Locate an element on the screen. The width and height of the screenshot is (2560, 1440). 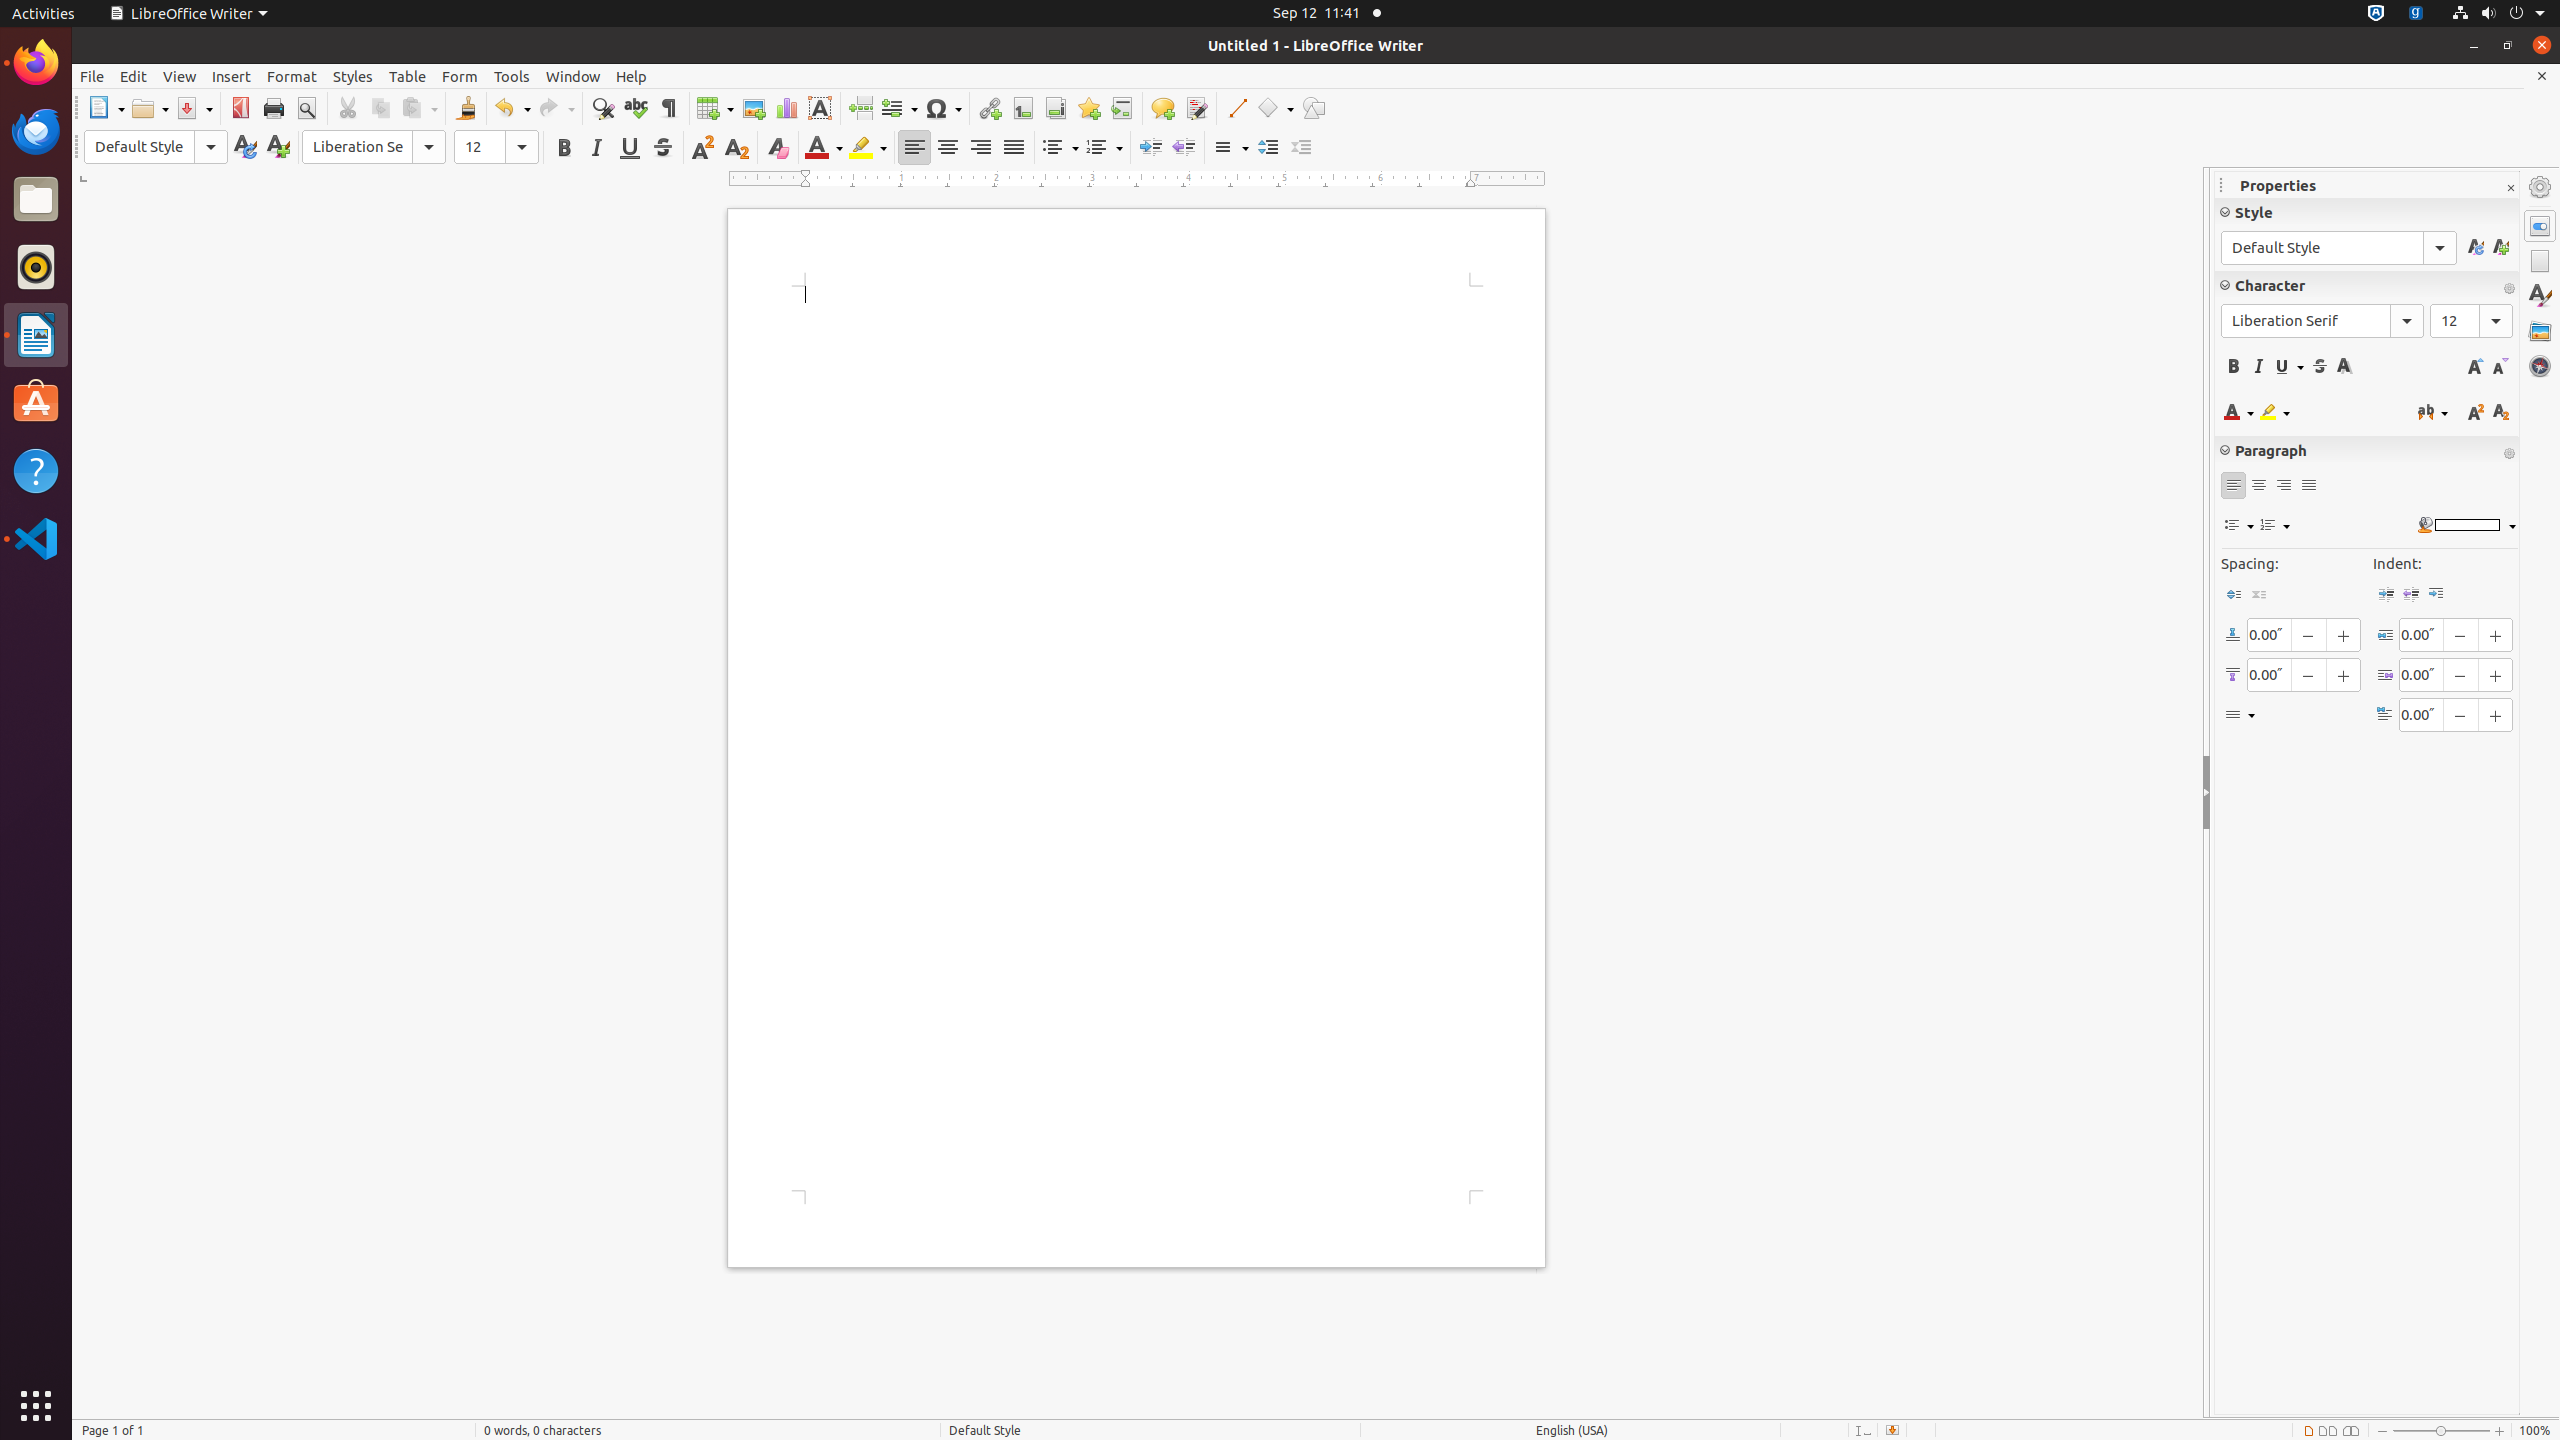
Page is located at coordinates (2540, 261).